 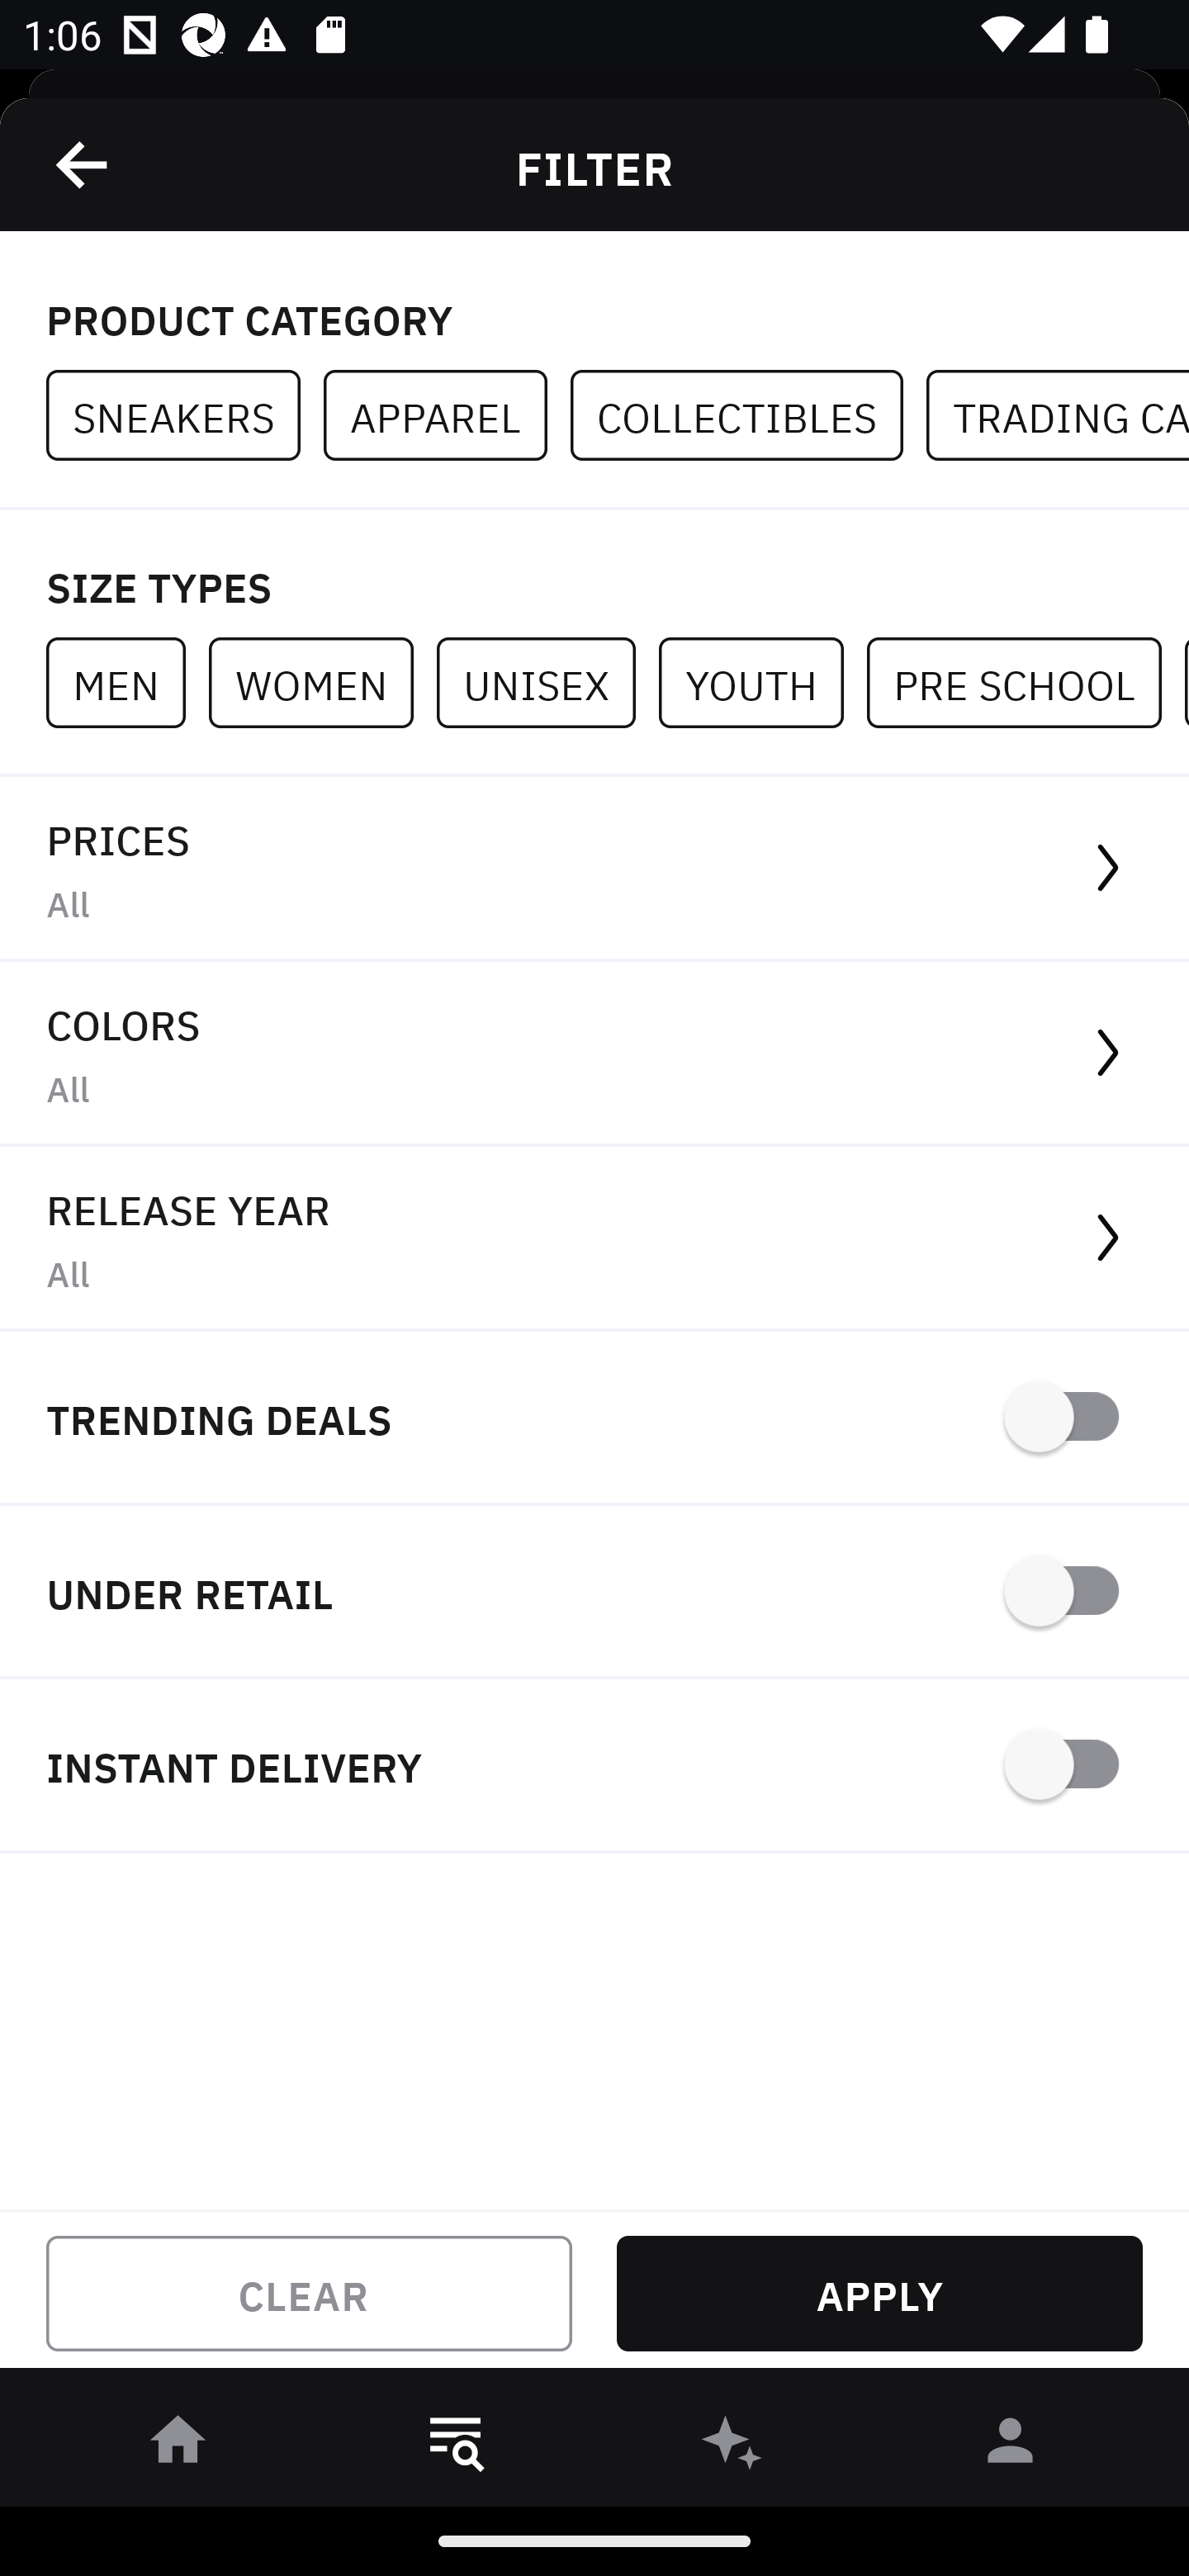 What do you see at coordinates (309, 2294) in the screenshot?
I see `CLEAR ` at bounding box center [309, 2294].